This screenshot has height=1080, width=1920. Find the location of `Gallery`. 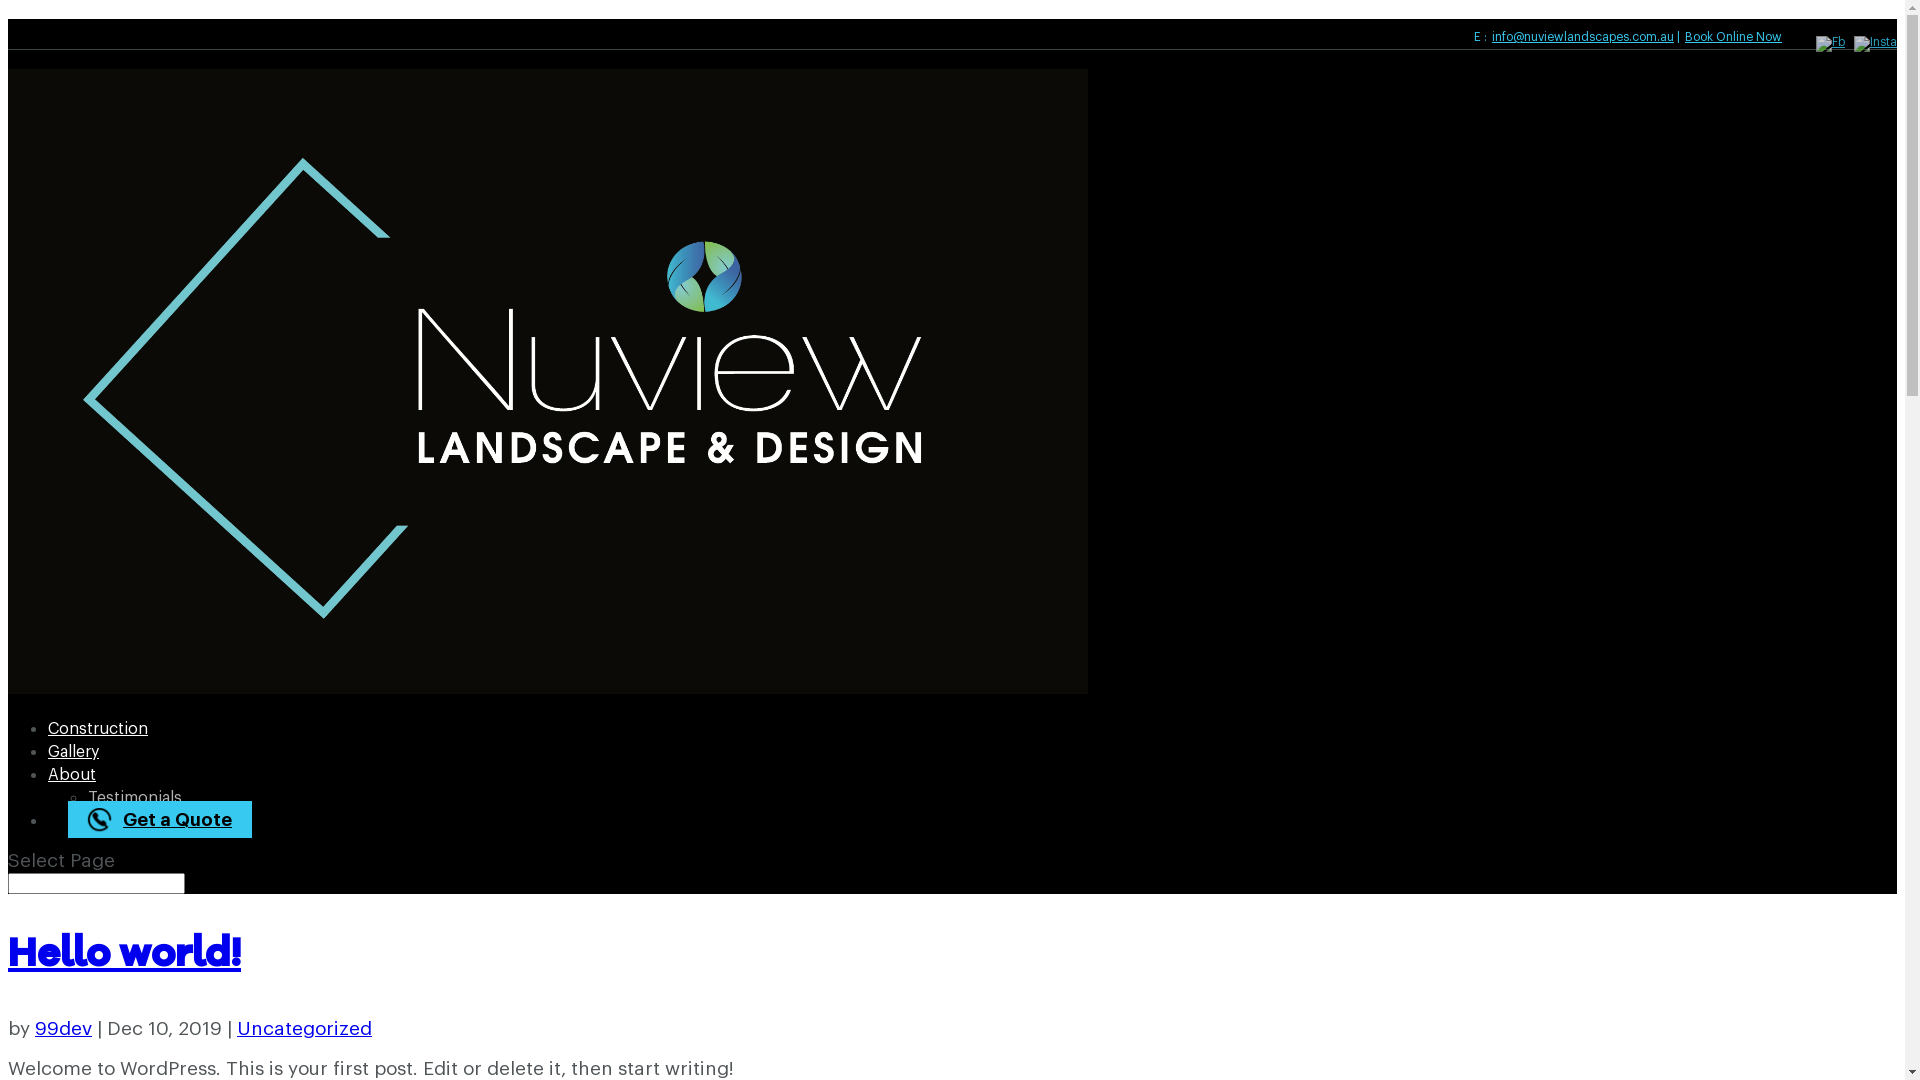

Gallery is located at coordinates (74, 767).